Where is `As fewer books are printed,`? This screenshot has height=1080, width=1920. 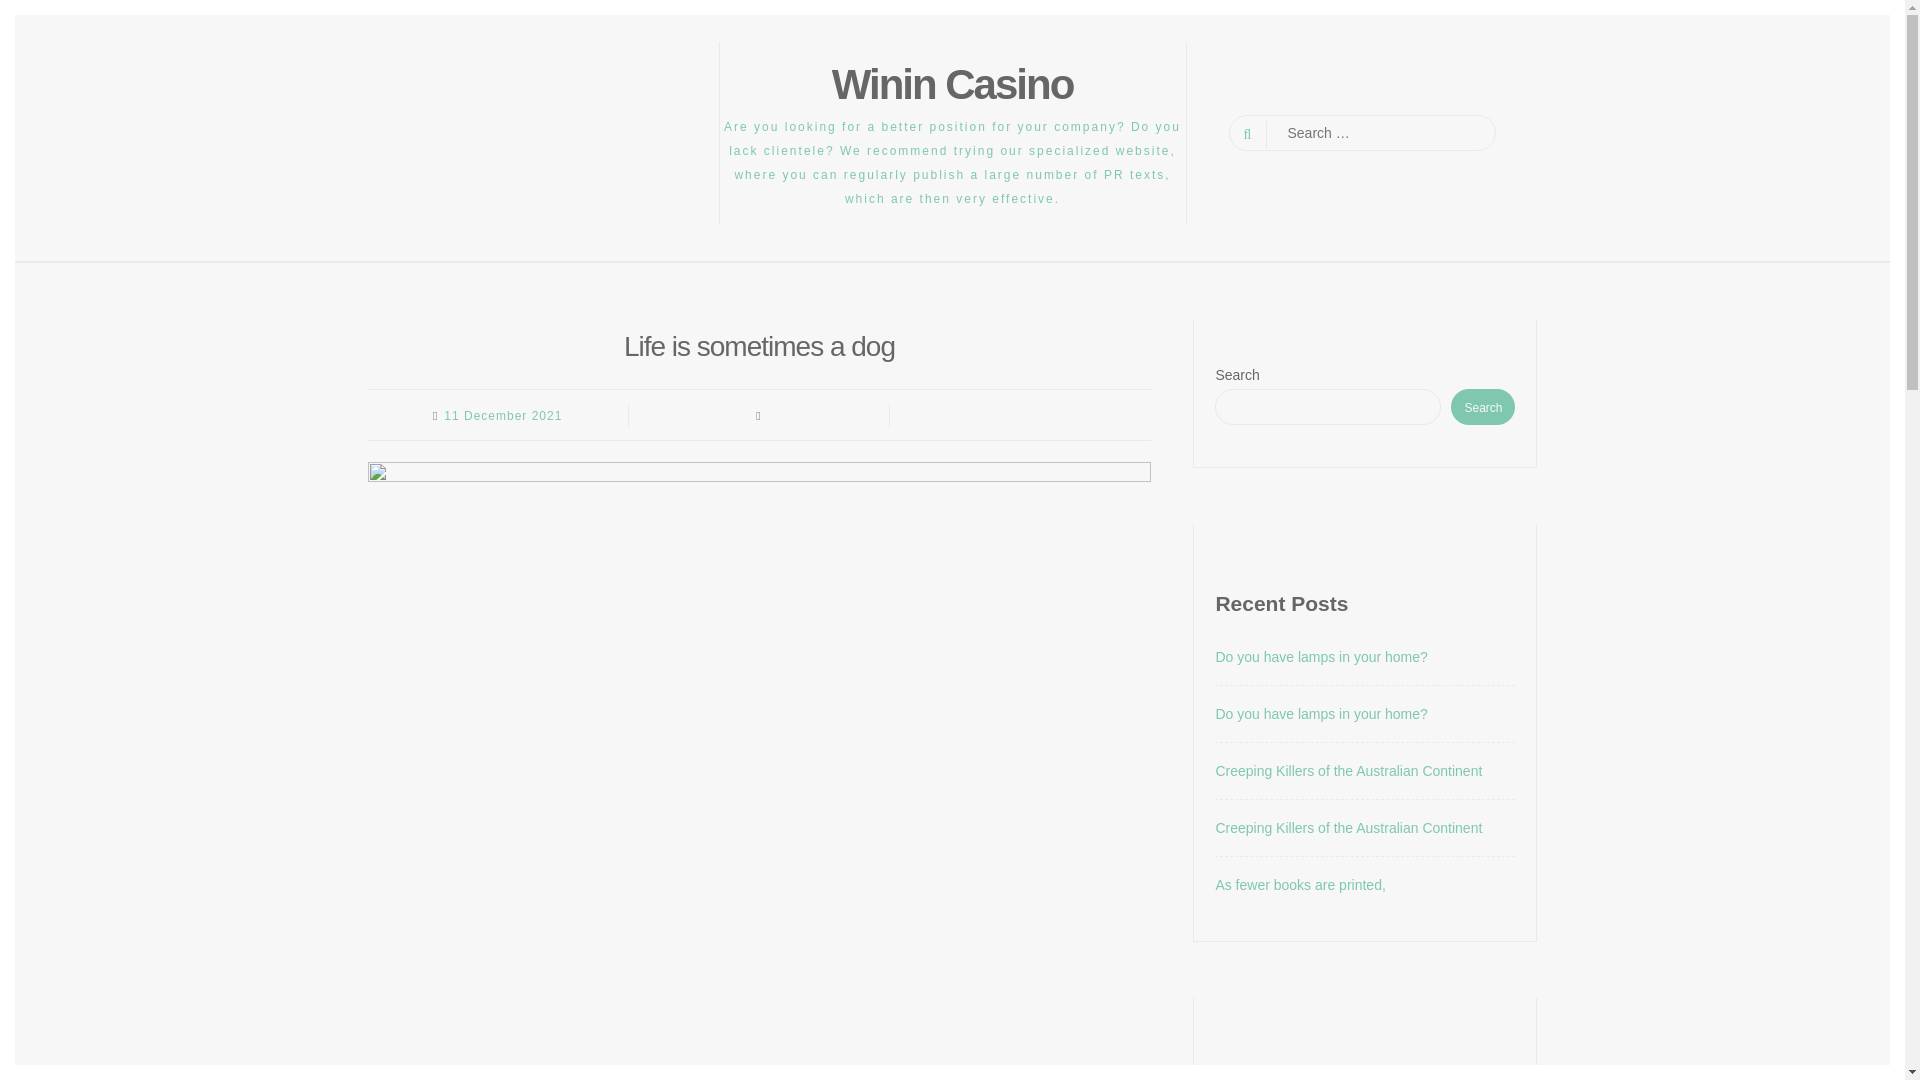
As fewer books are printed, is located at coordinates (1300, 884).